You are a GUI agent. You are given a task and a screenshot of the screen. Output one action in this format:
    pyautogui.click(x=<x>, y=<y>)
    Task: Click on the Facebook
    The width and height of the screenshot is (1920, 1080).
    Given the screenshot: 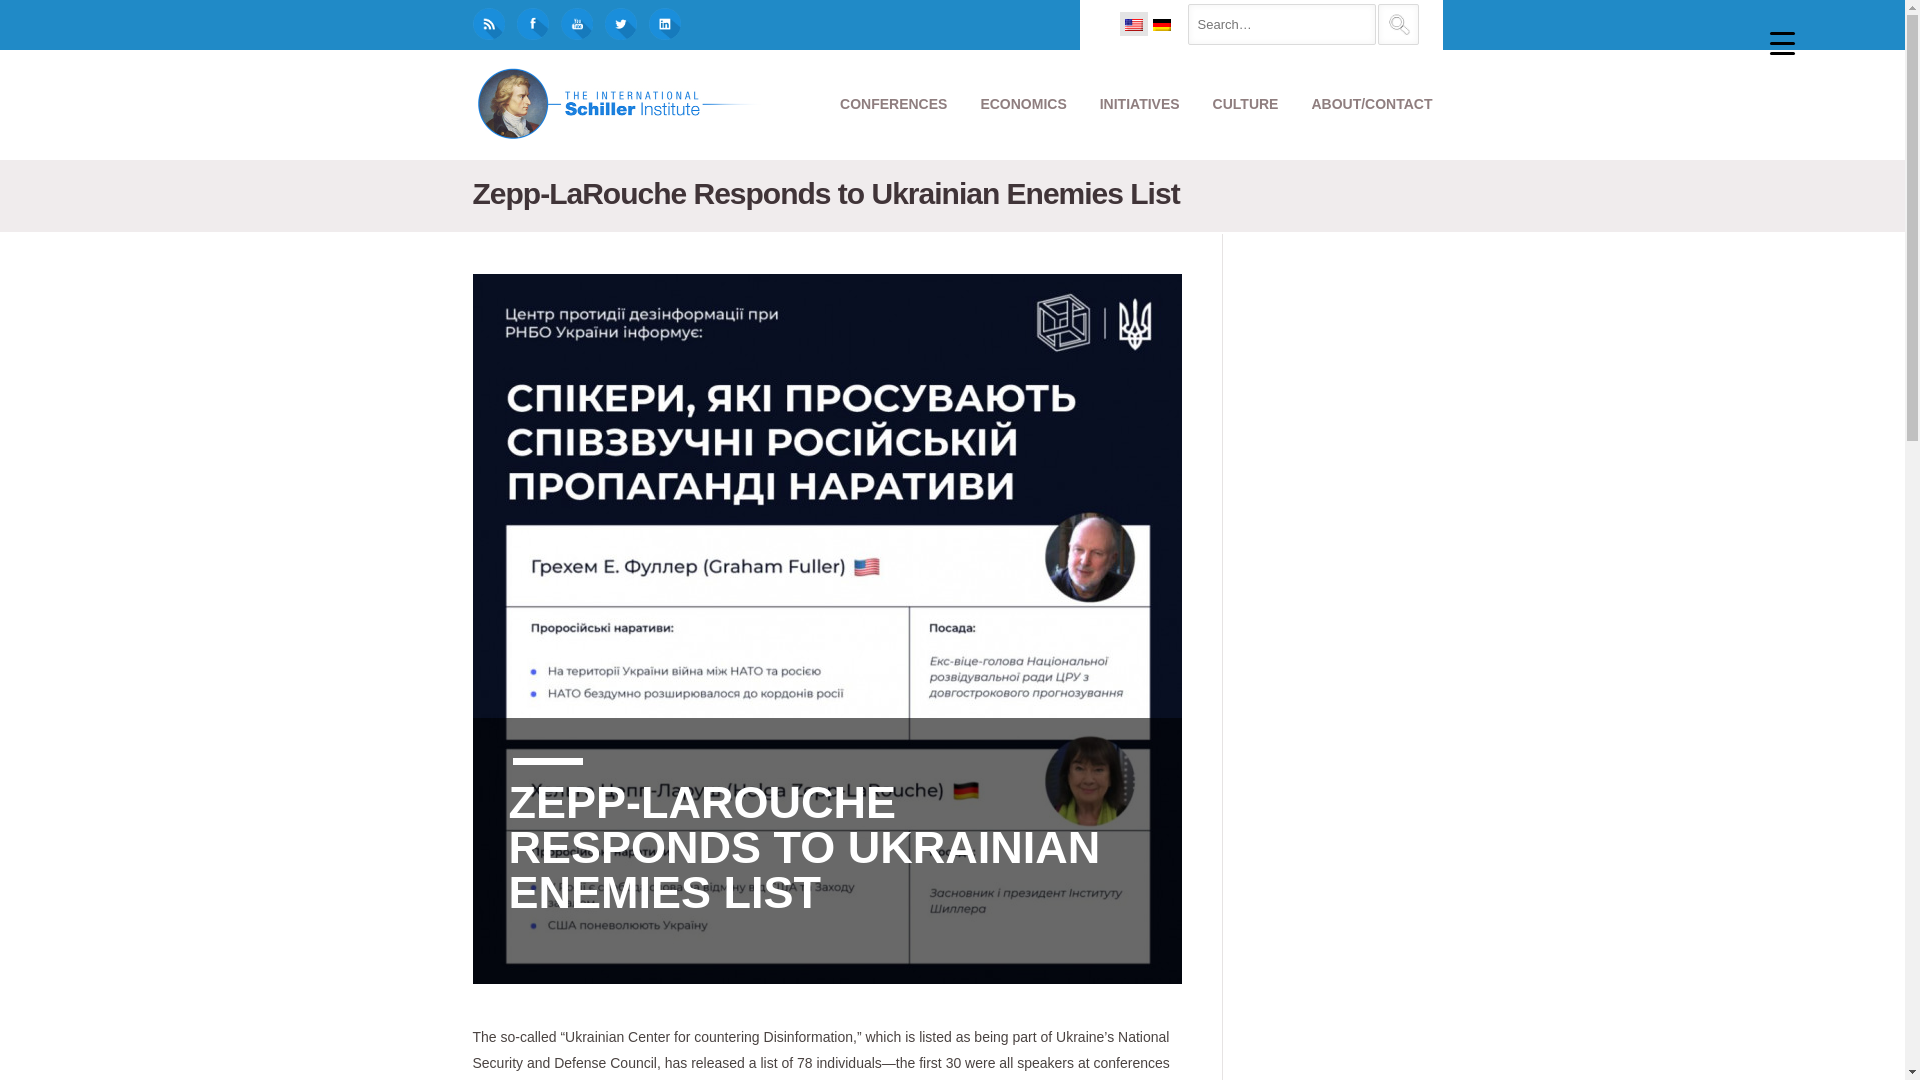 What is the action you would take?
    pyautogui.click(x=525, y=28)
    